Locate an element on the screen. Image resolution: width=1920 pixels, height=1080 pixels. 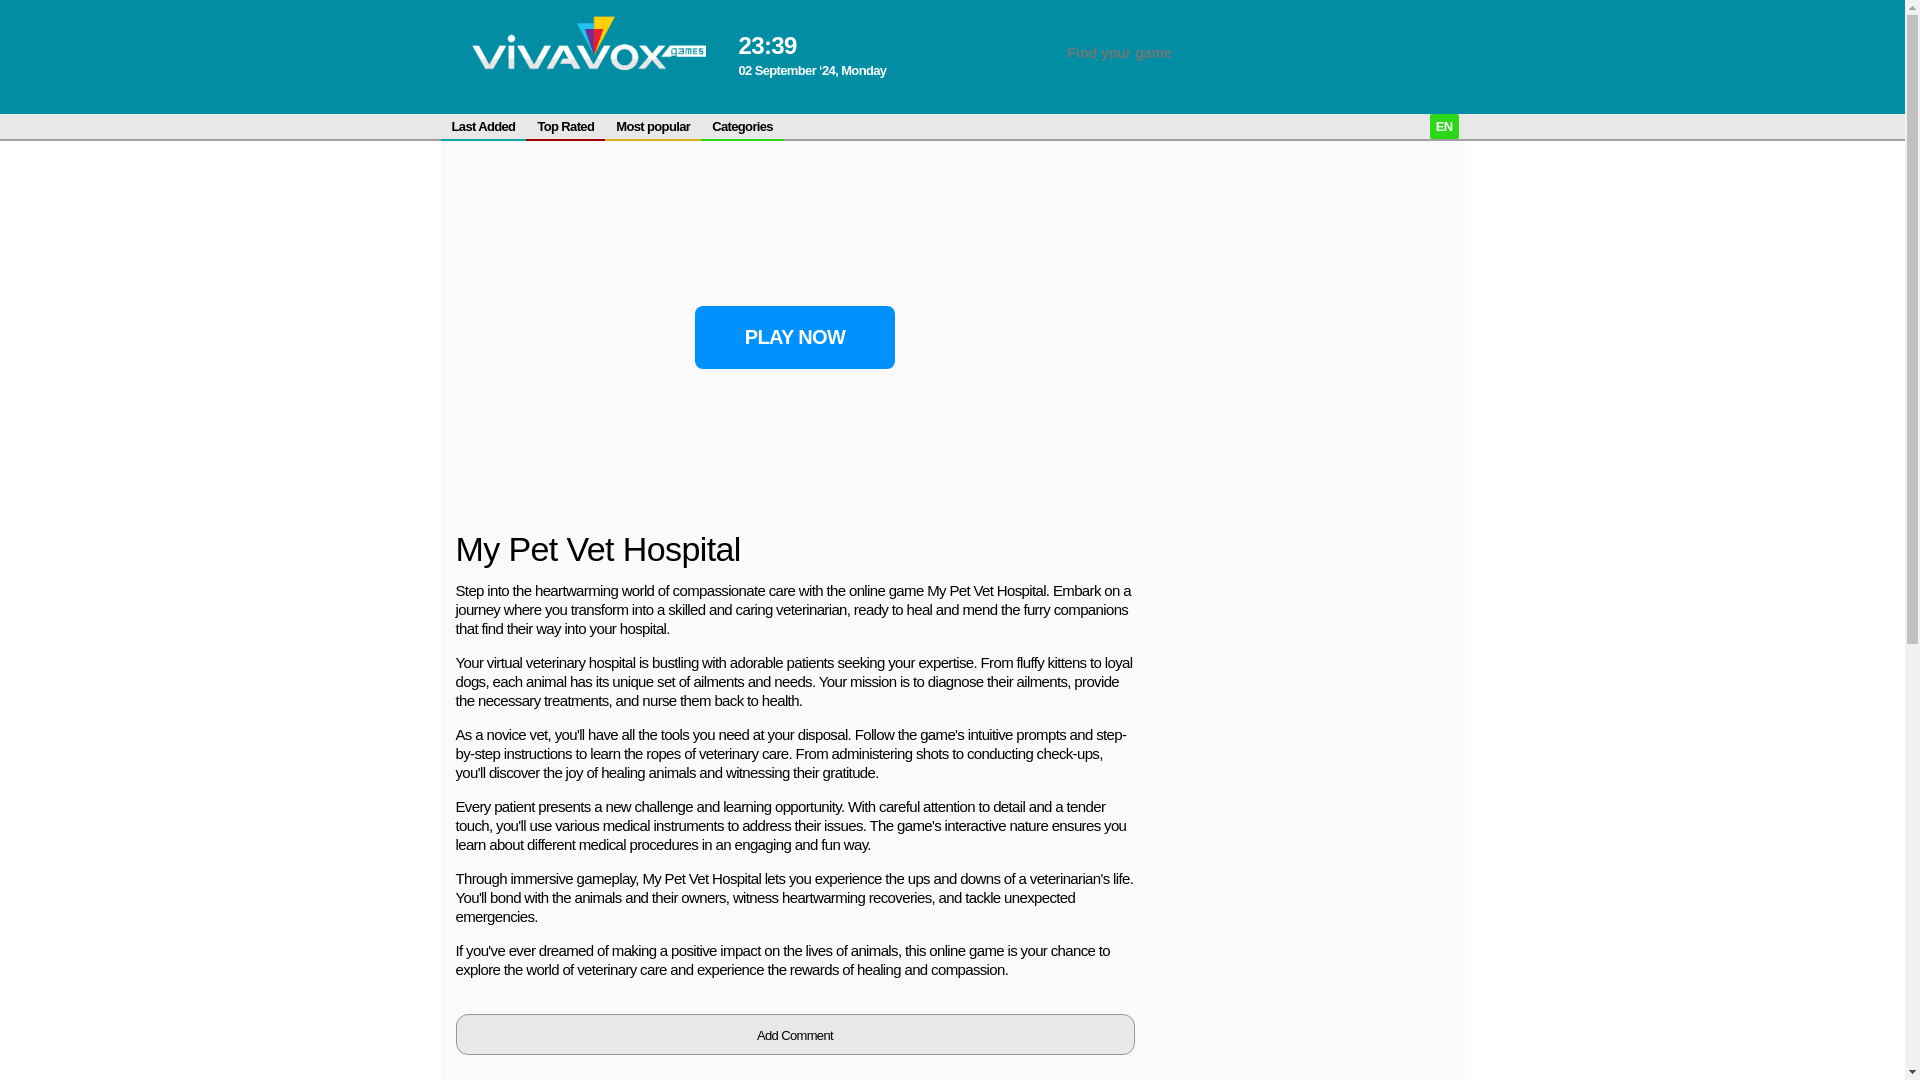
Last Added is located at coordinates (482, 127).